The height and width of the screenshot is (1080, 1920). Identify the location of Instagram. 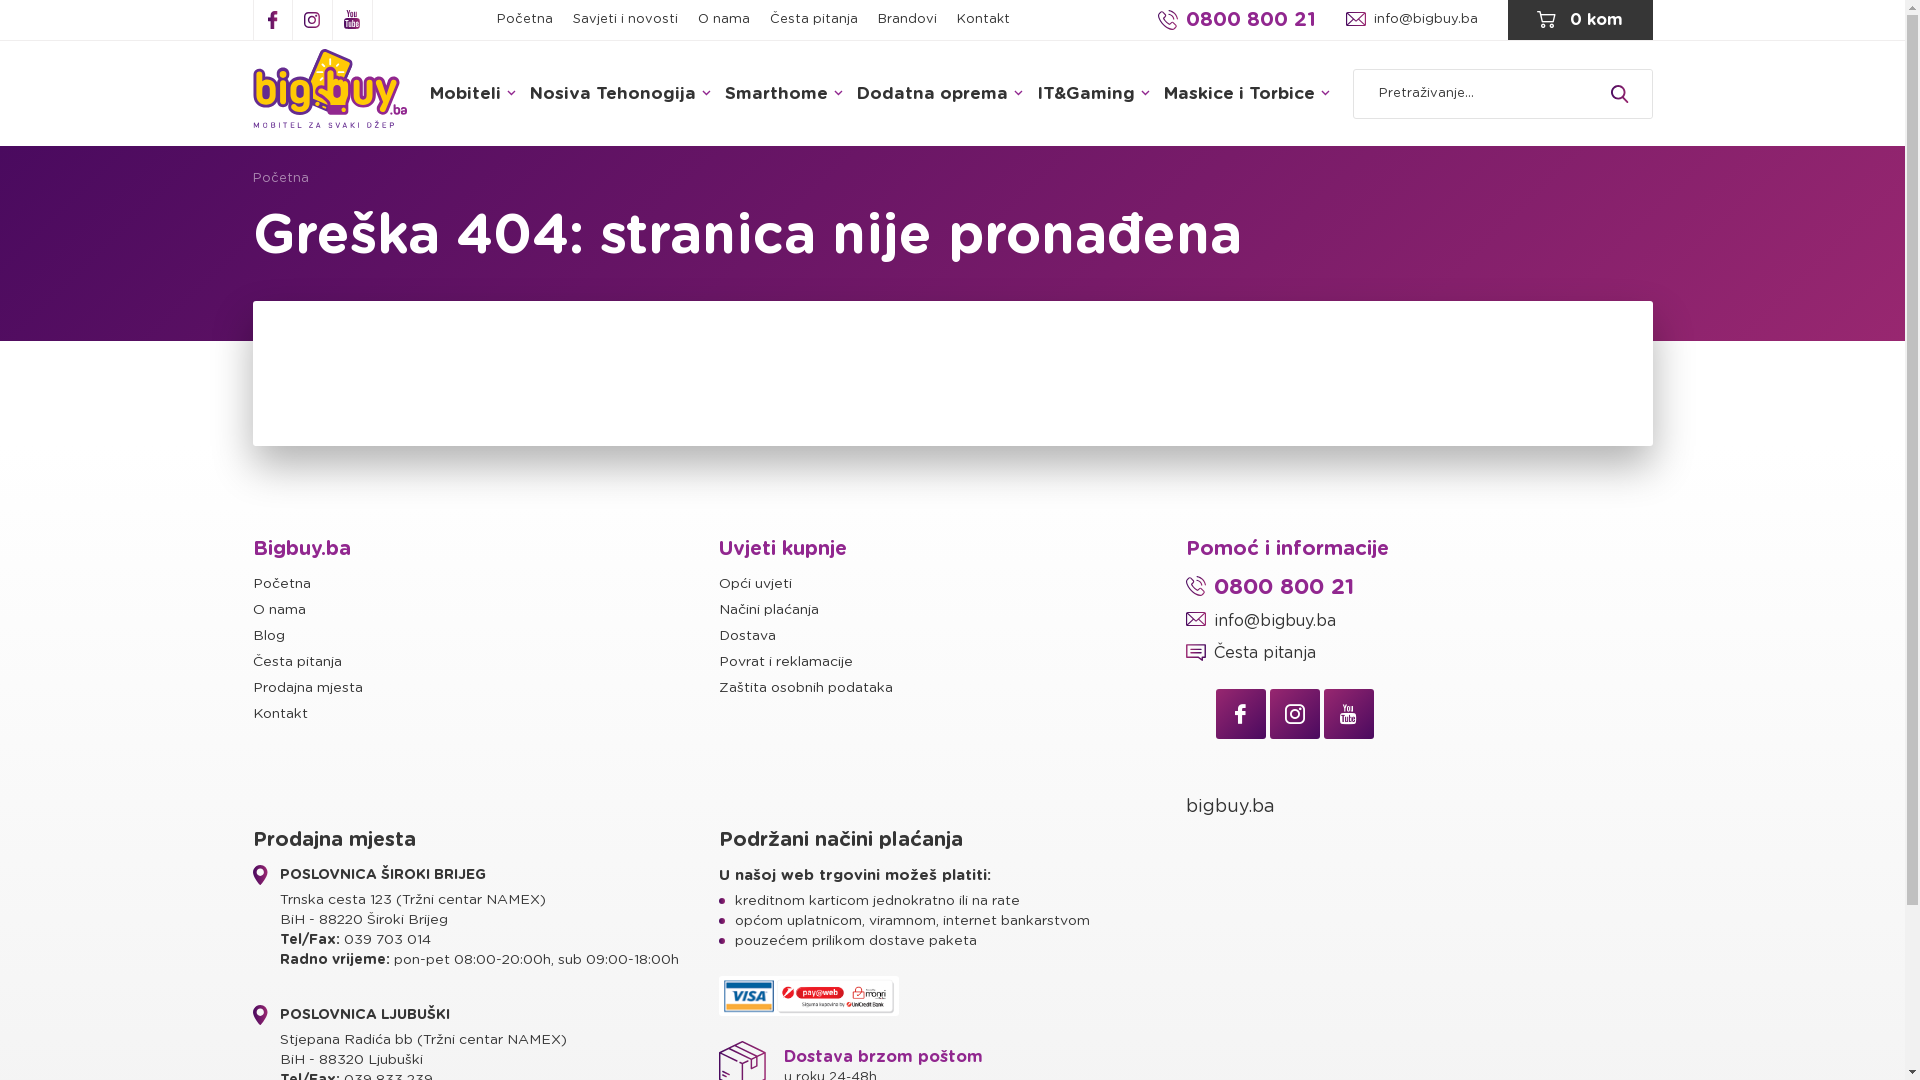
(312, 20).